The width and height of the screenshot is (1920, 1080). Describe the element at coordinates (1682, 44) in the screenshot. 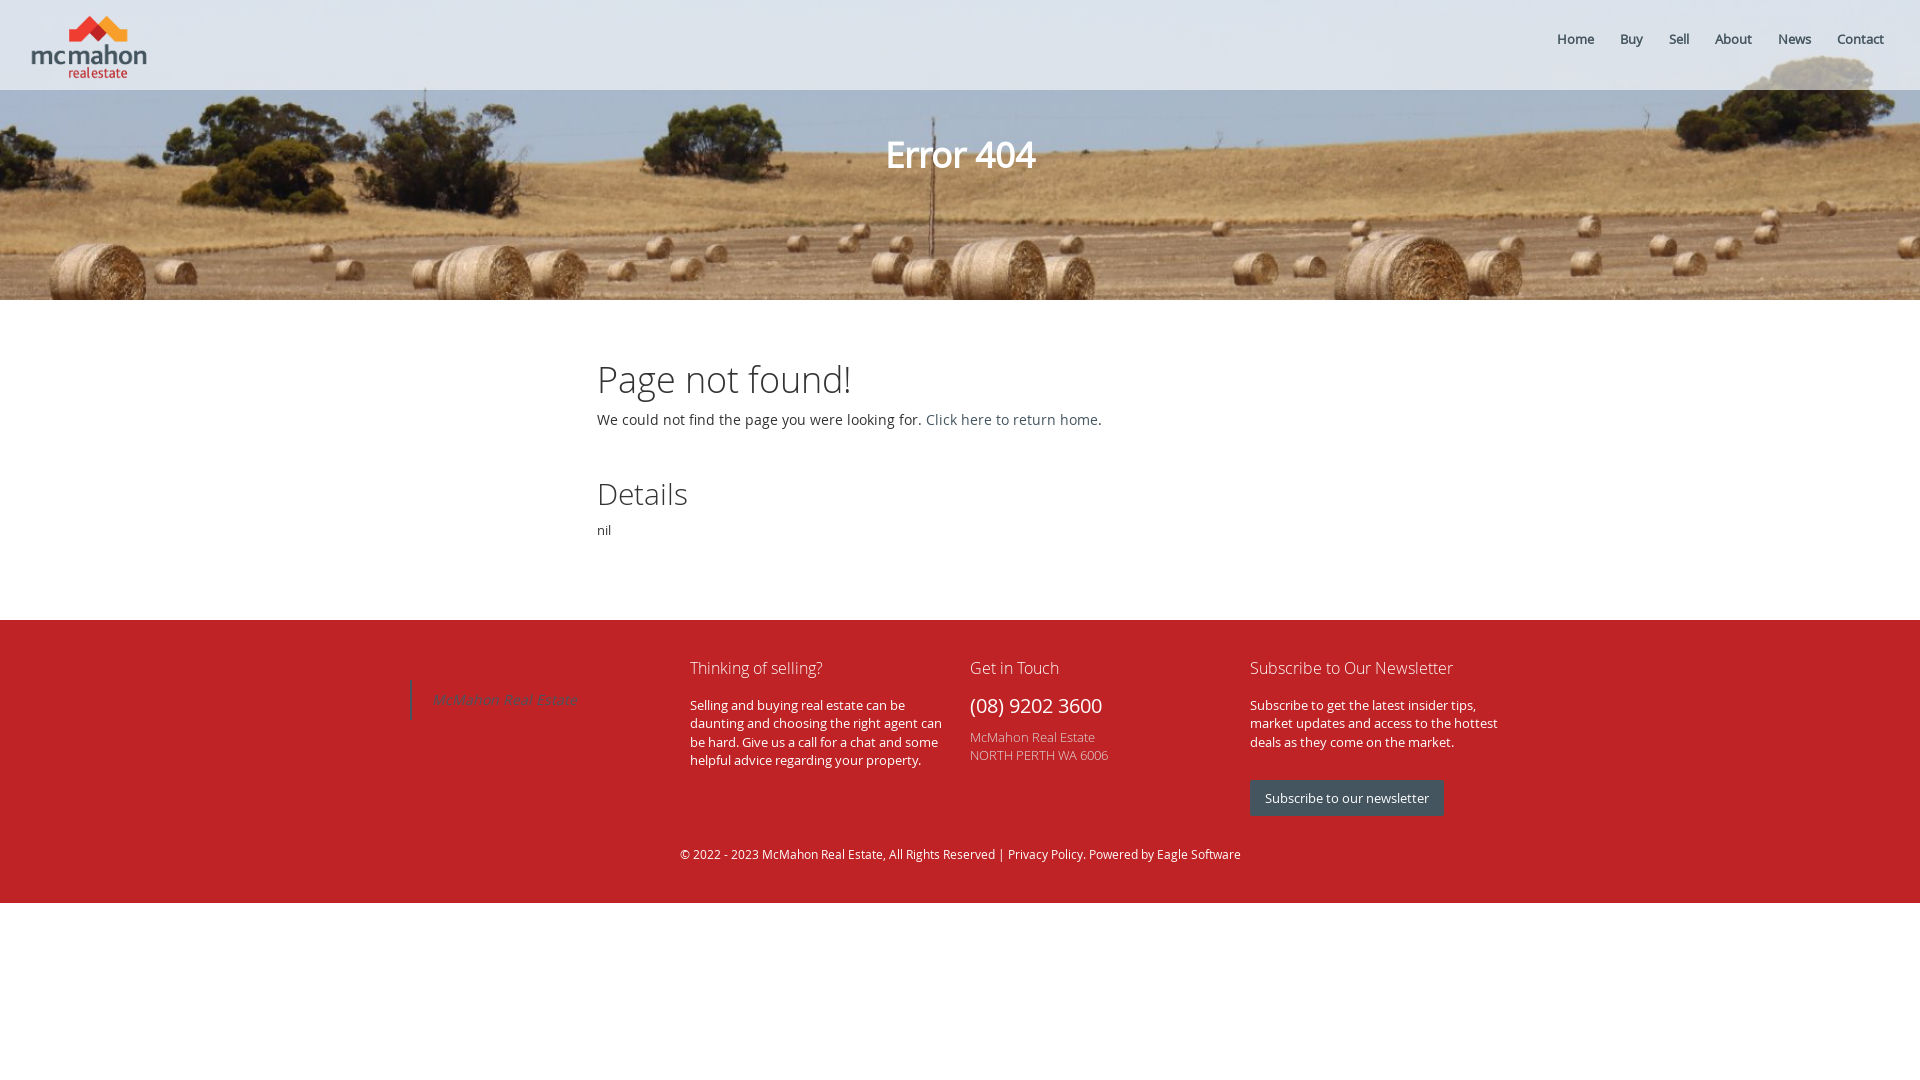

I see `Sell  ` at that location.